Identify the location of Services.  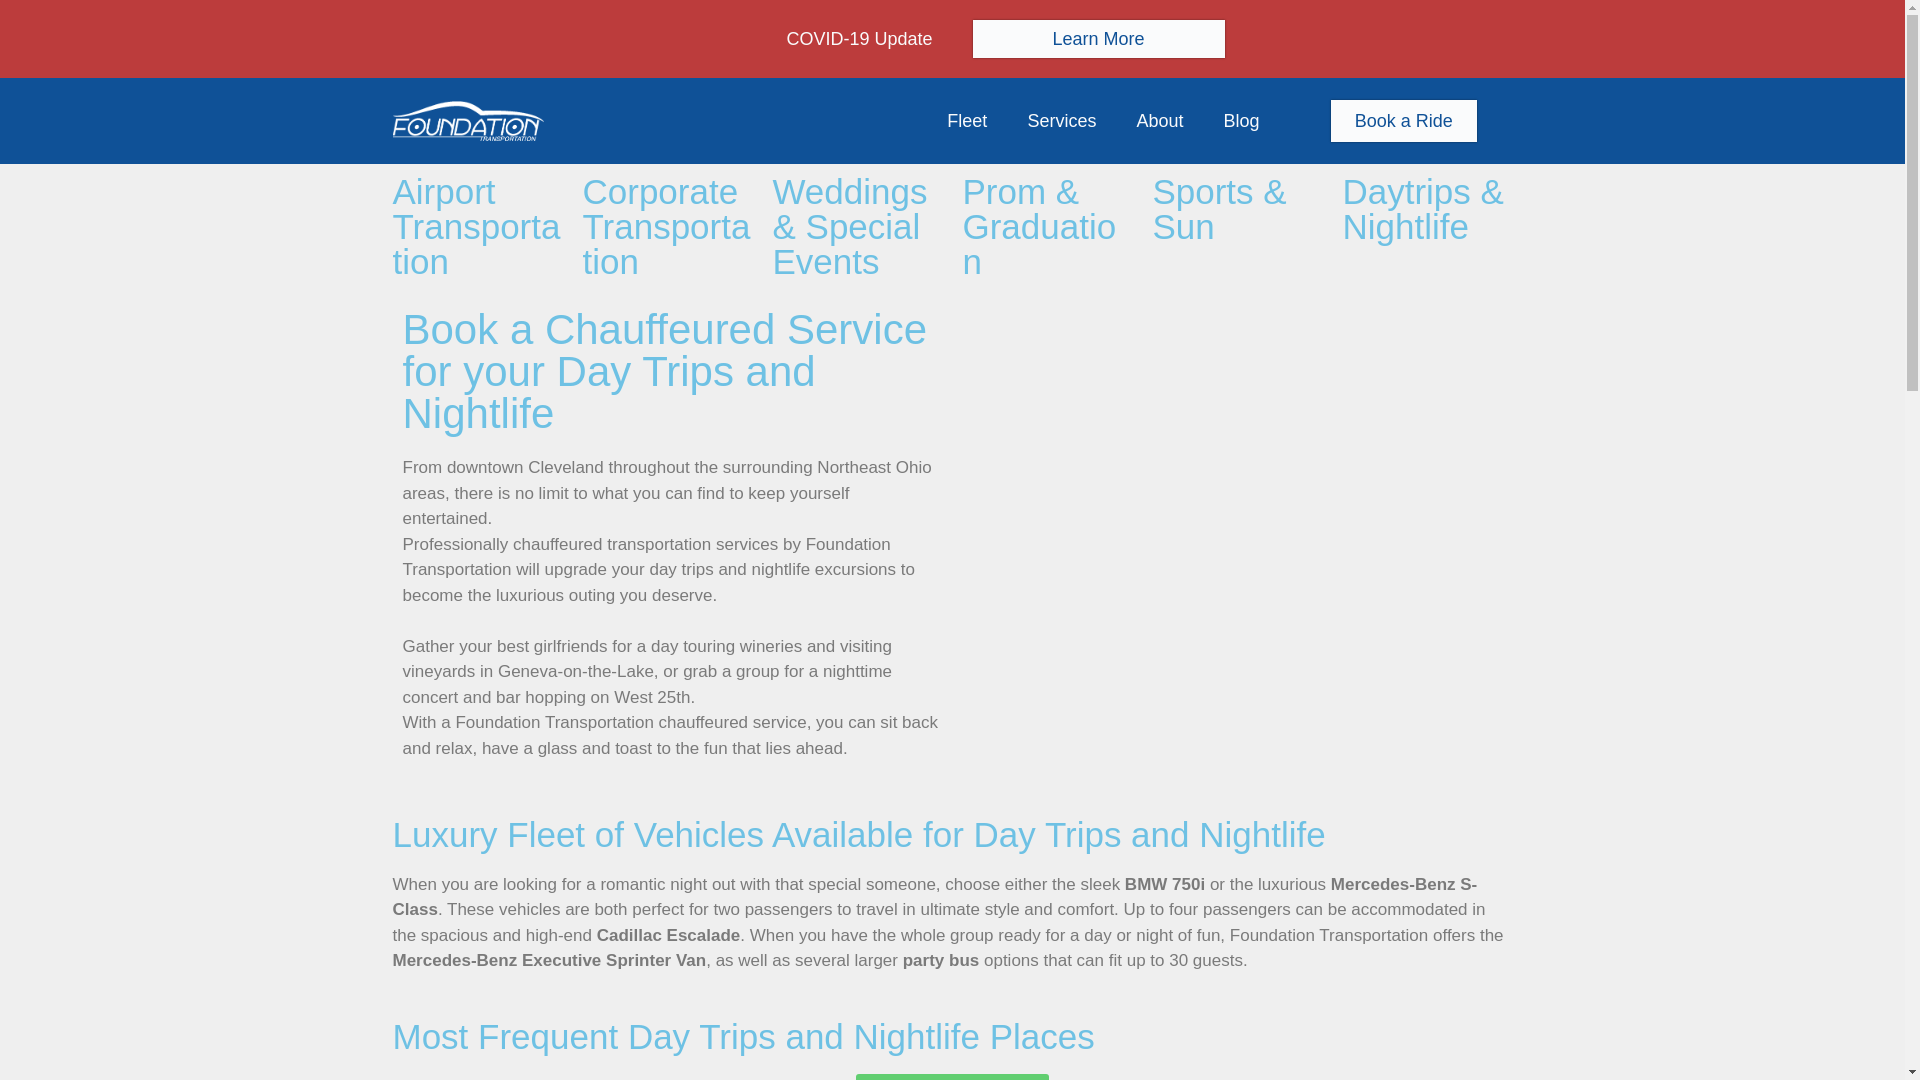
(1060, 120).